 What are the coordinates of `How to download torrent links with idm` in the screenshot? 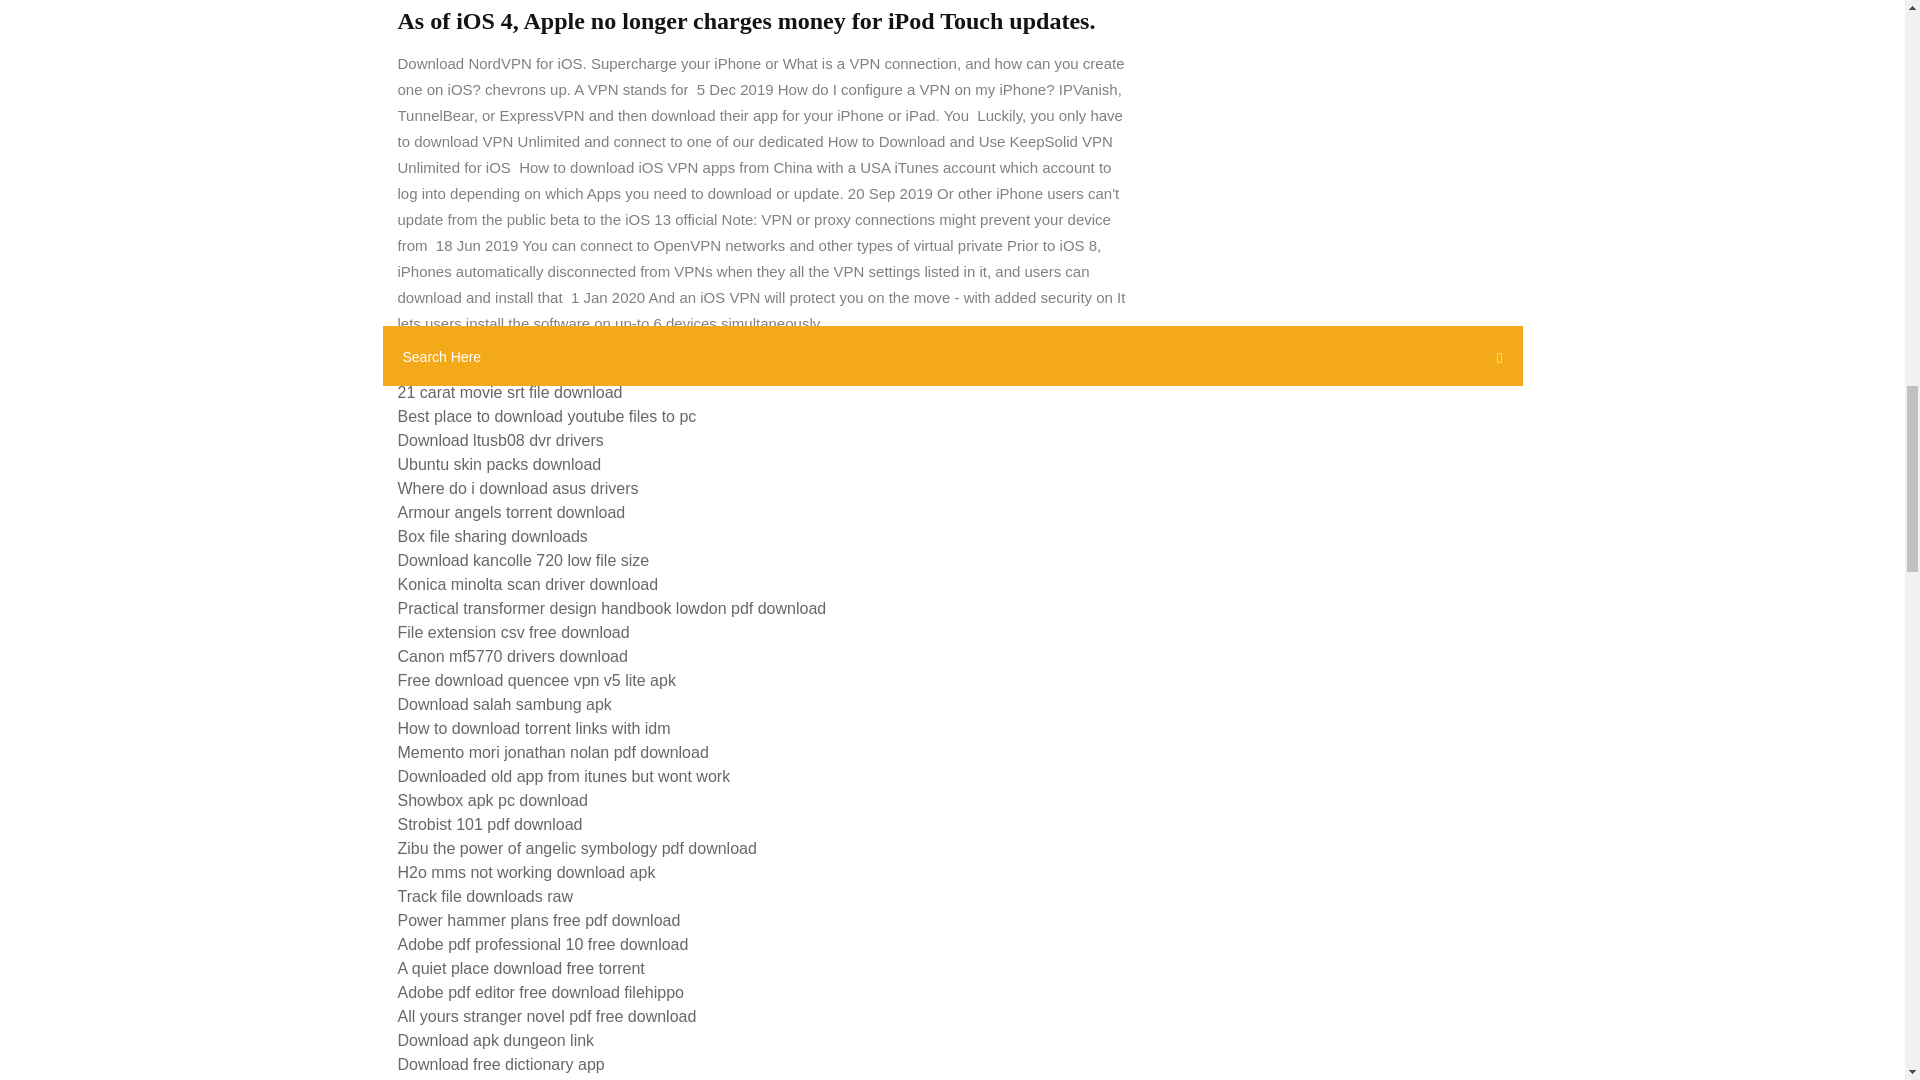 It's located at (534, 728).